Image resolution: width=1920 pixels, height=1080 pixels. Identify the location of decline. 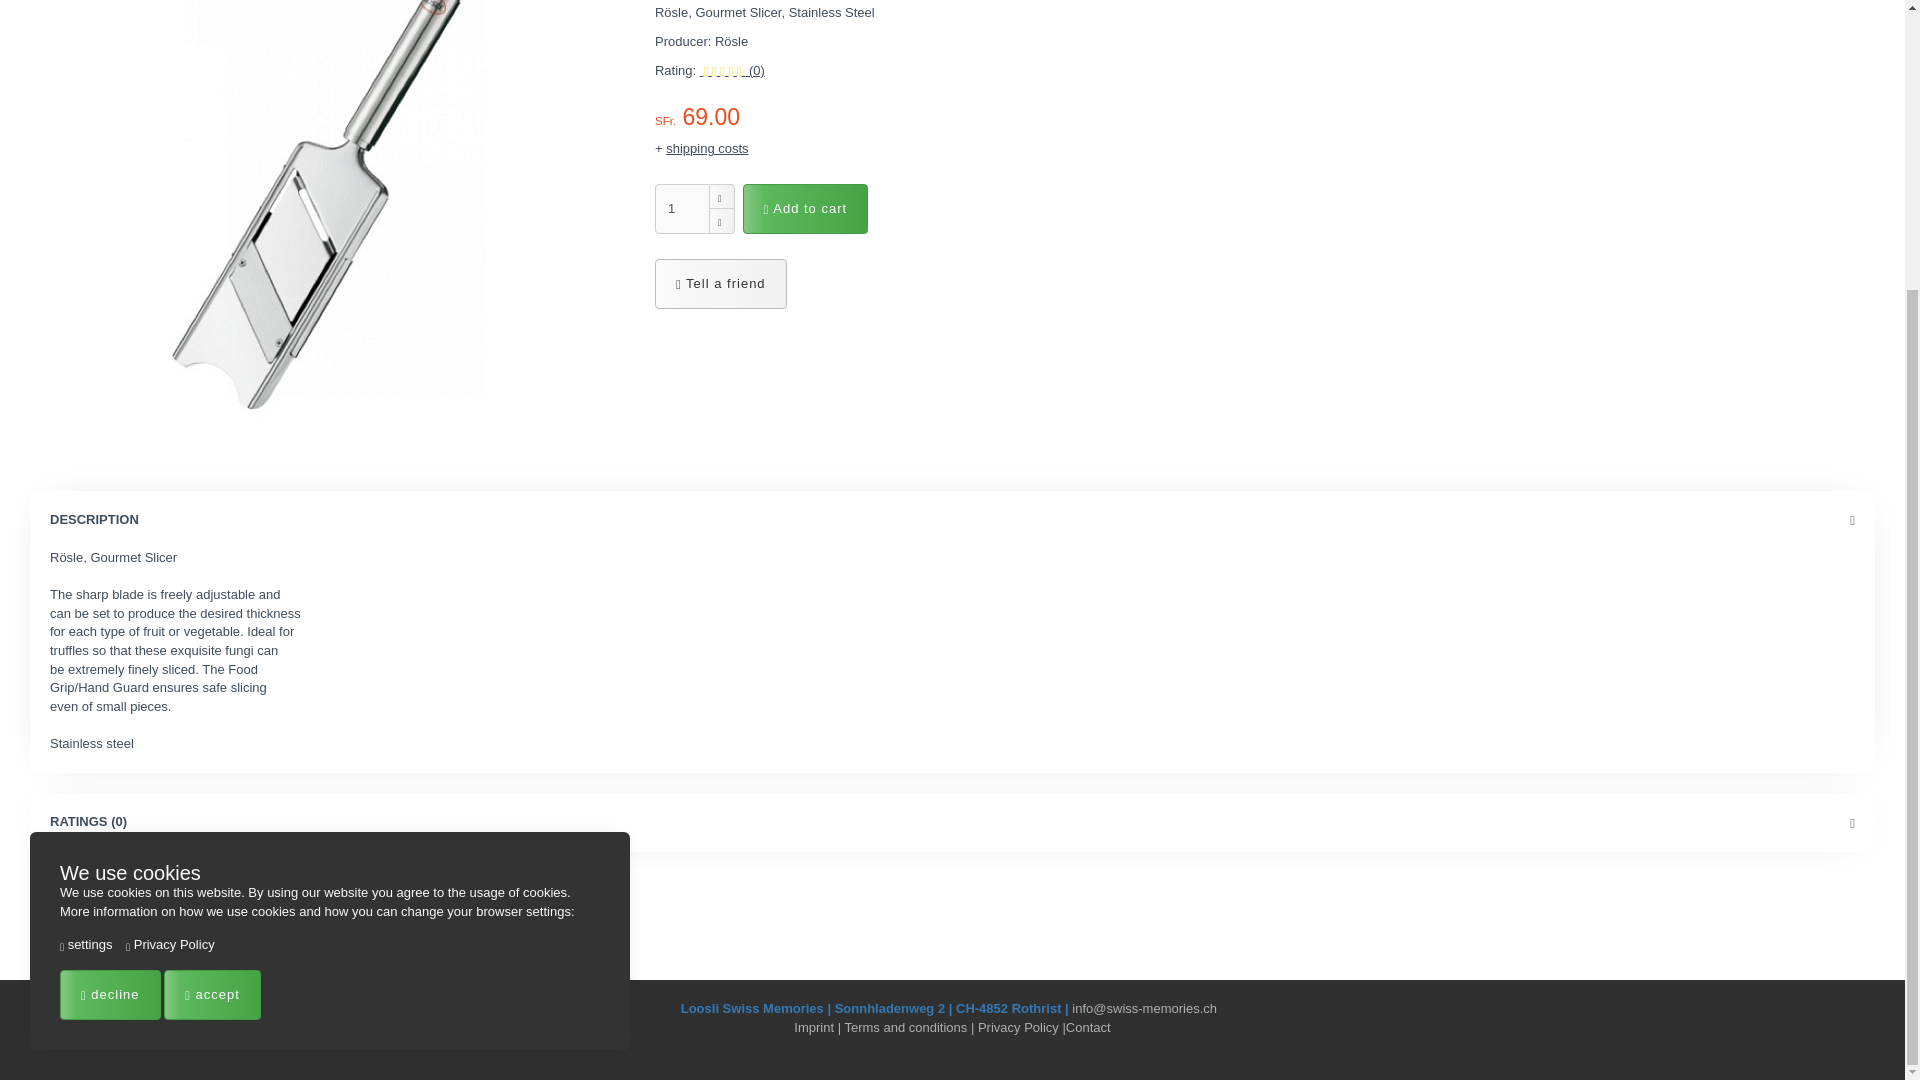
(110, 611).